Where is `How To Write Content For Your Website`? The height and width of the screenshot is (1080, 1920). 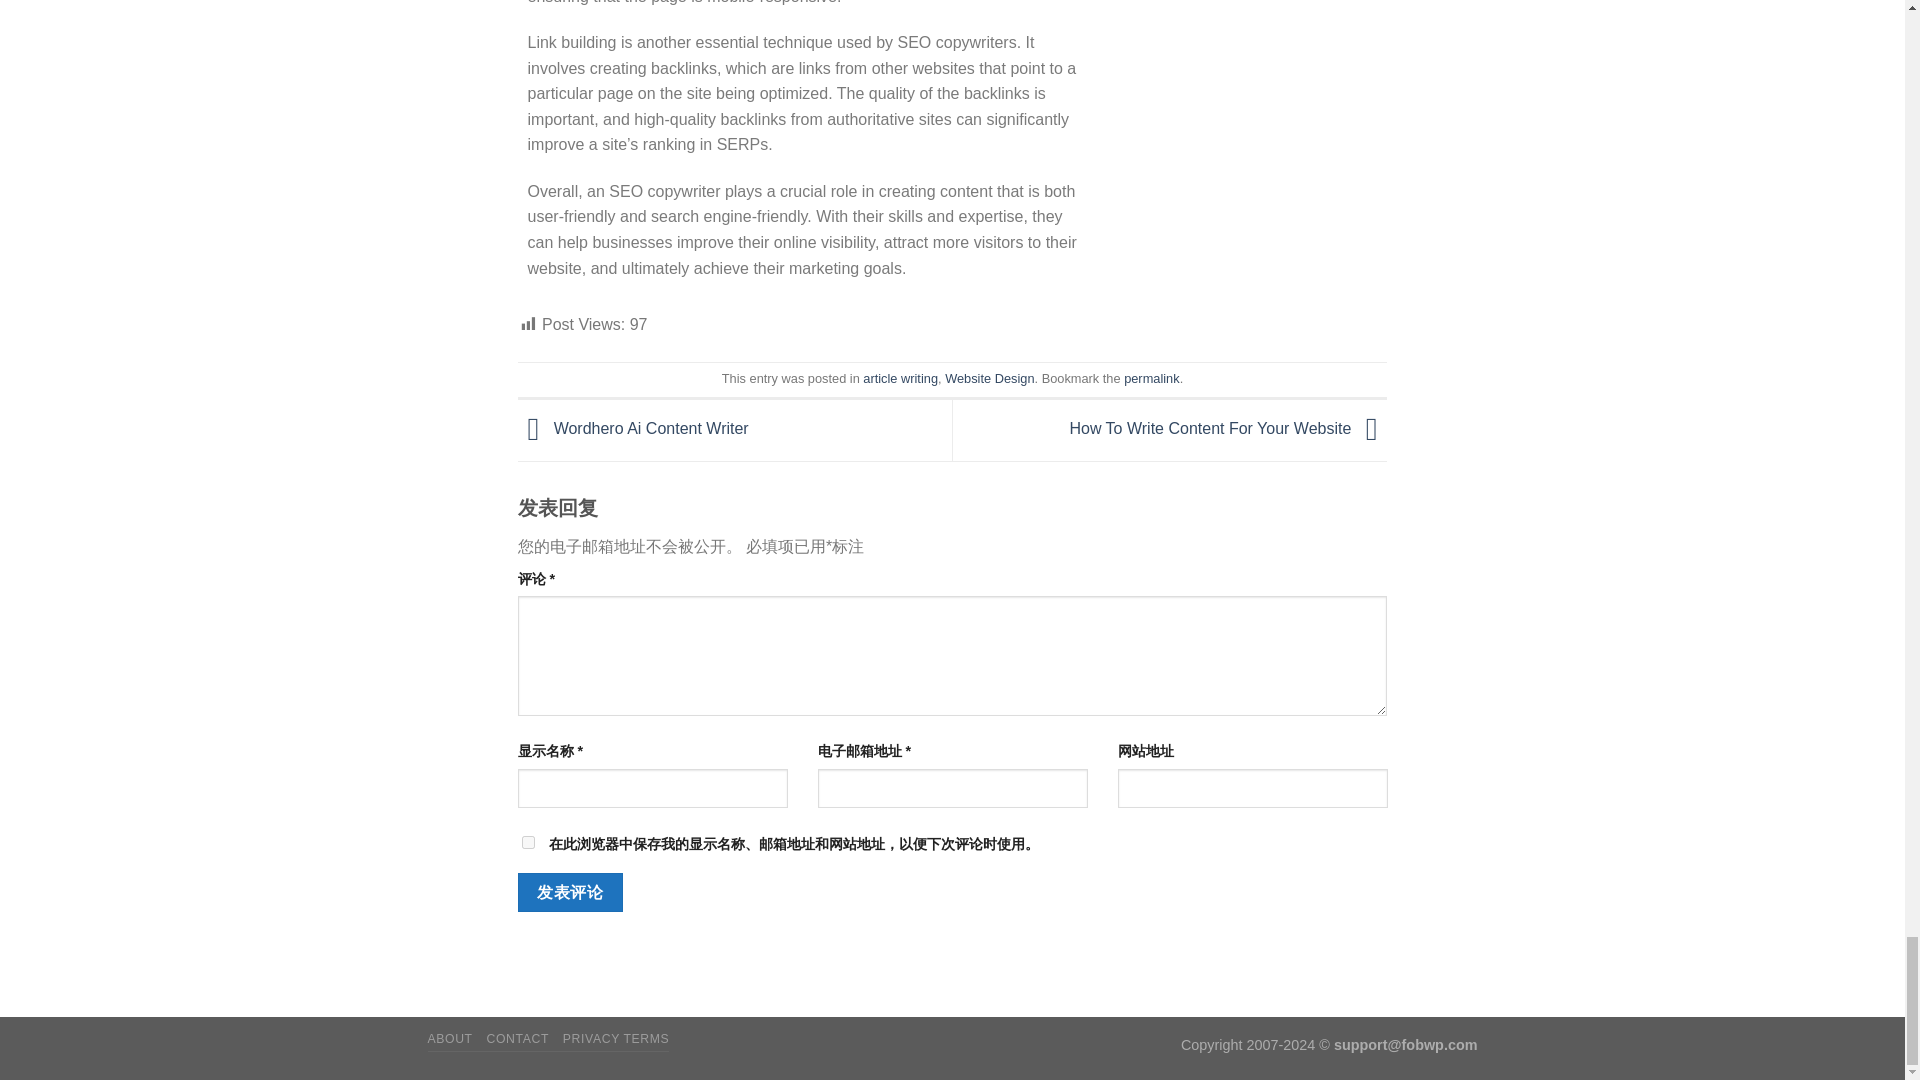 How To Write Content For Your Website is located at coordinates (1228, 430).